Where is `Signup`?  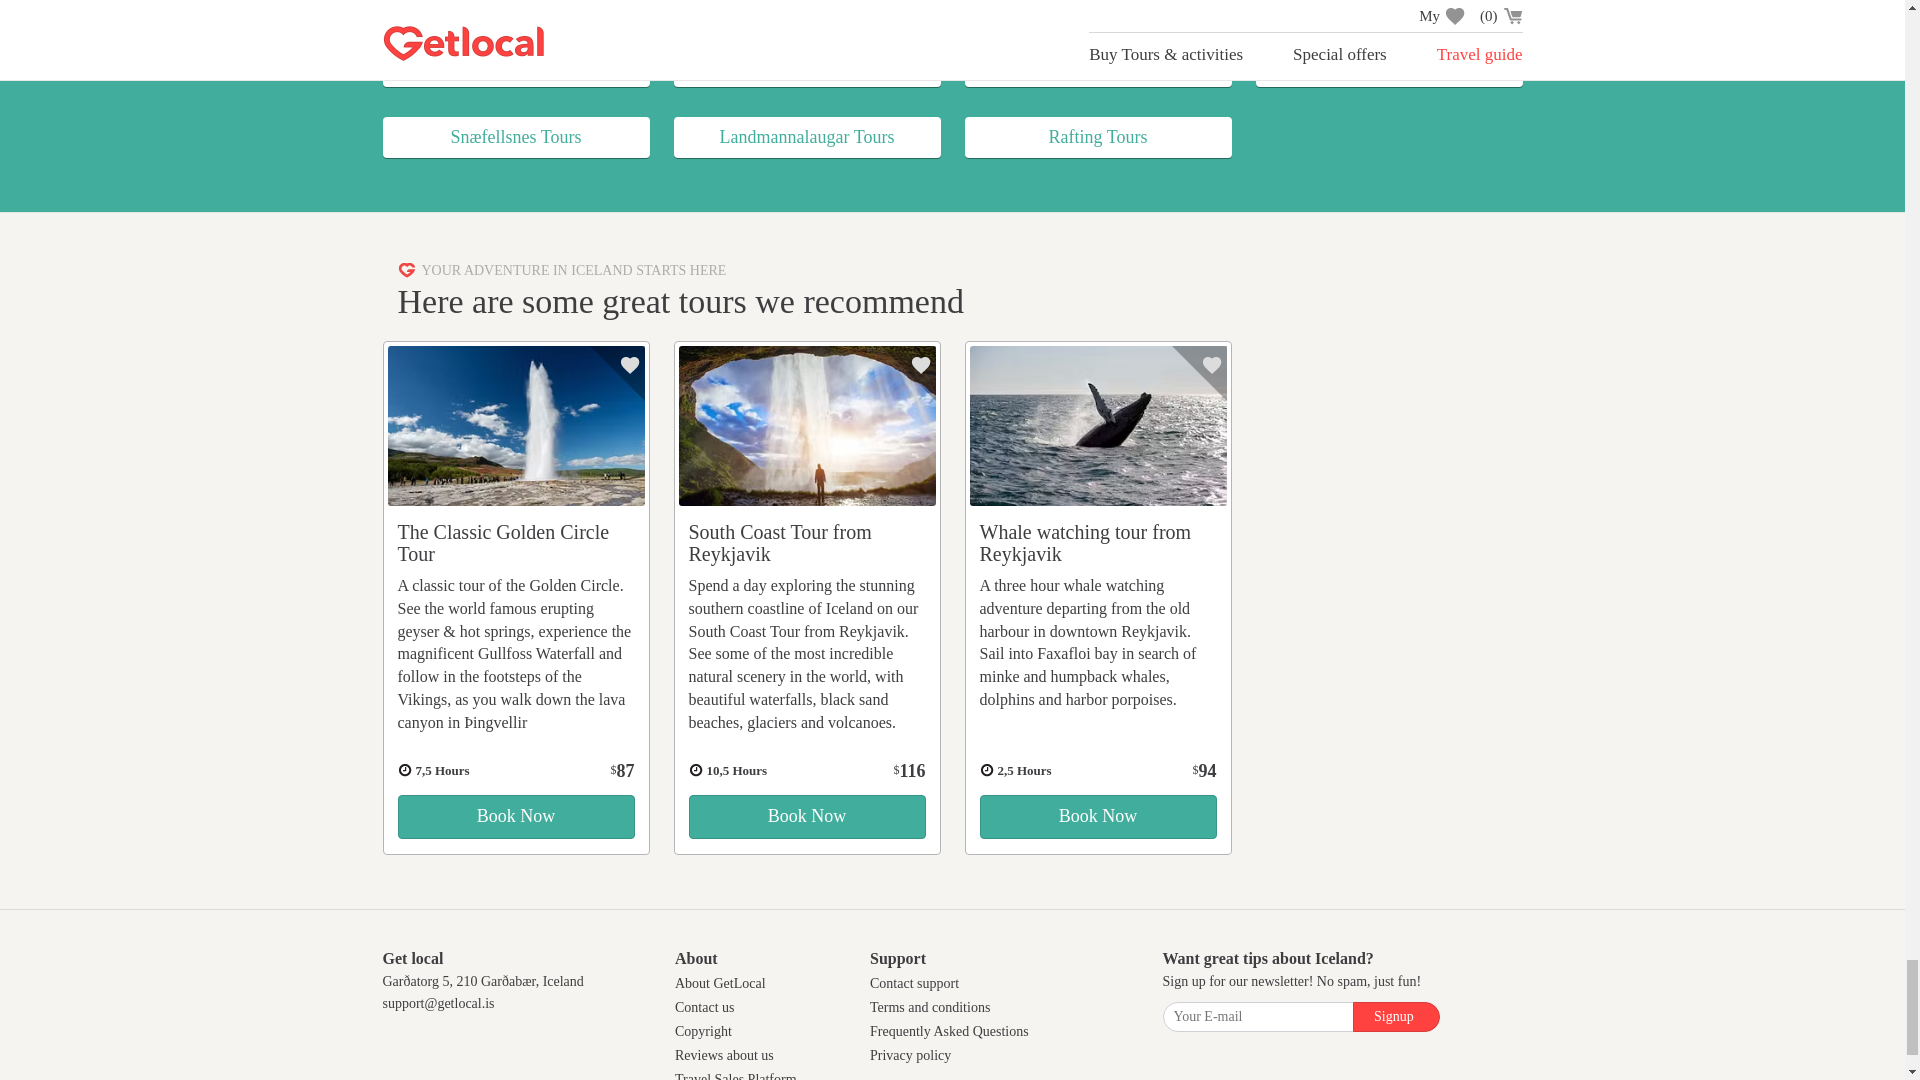
Signup is located at coordinates (1396, 1017).